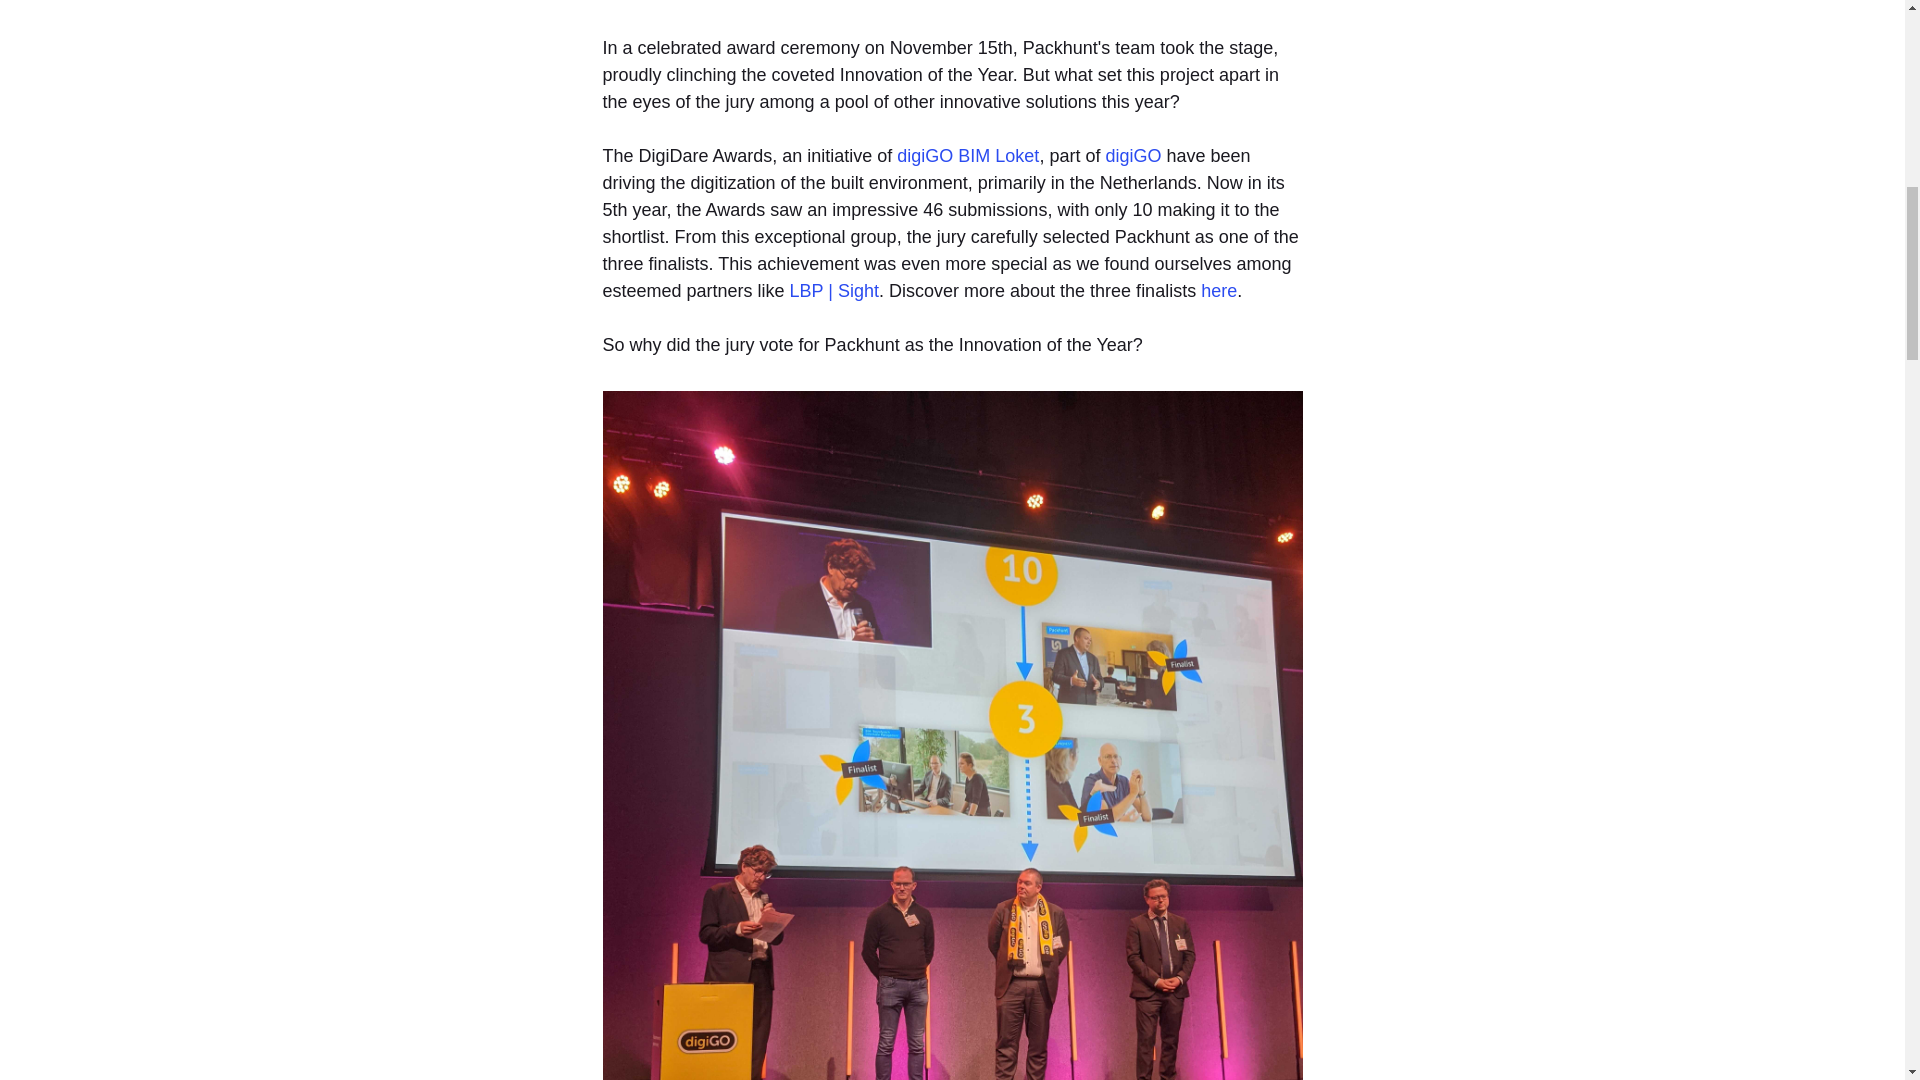 Image resolution: width=1920 pixels, height=1080 pixels. I want to click on digiGO, so click(1133, 156).